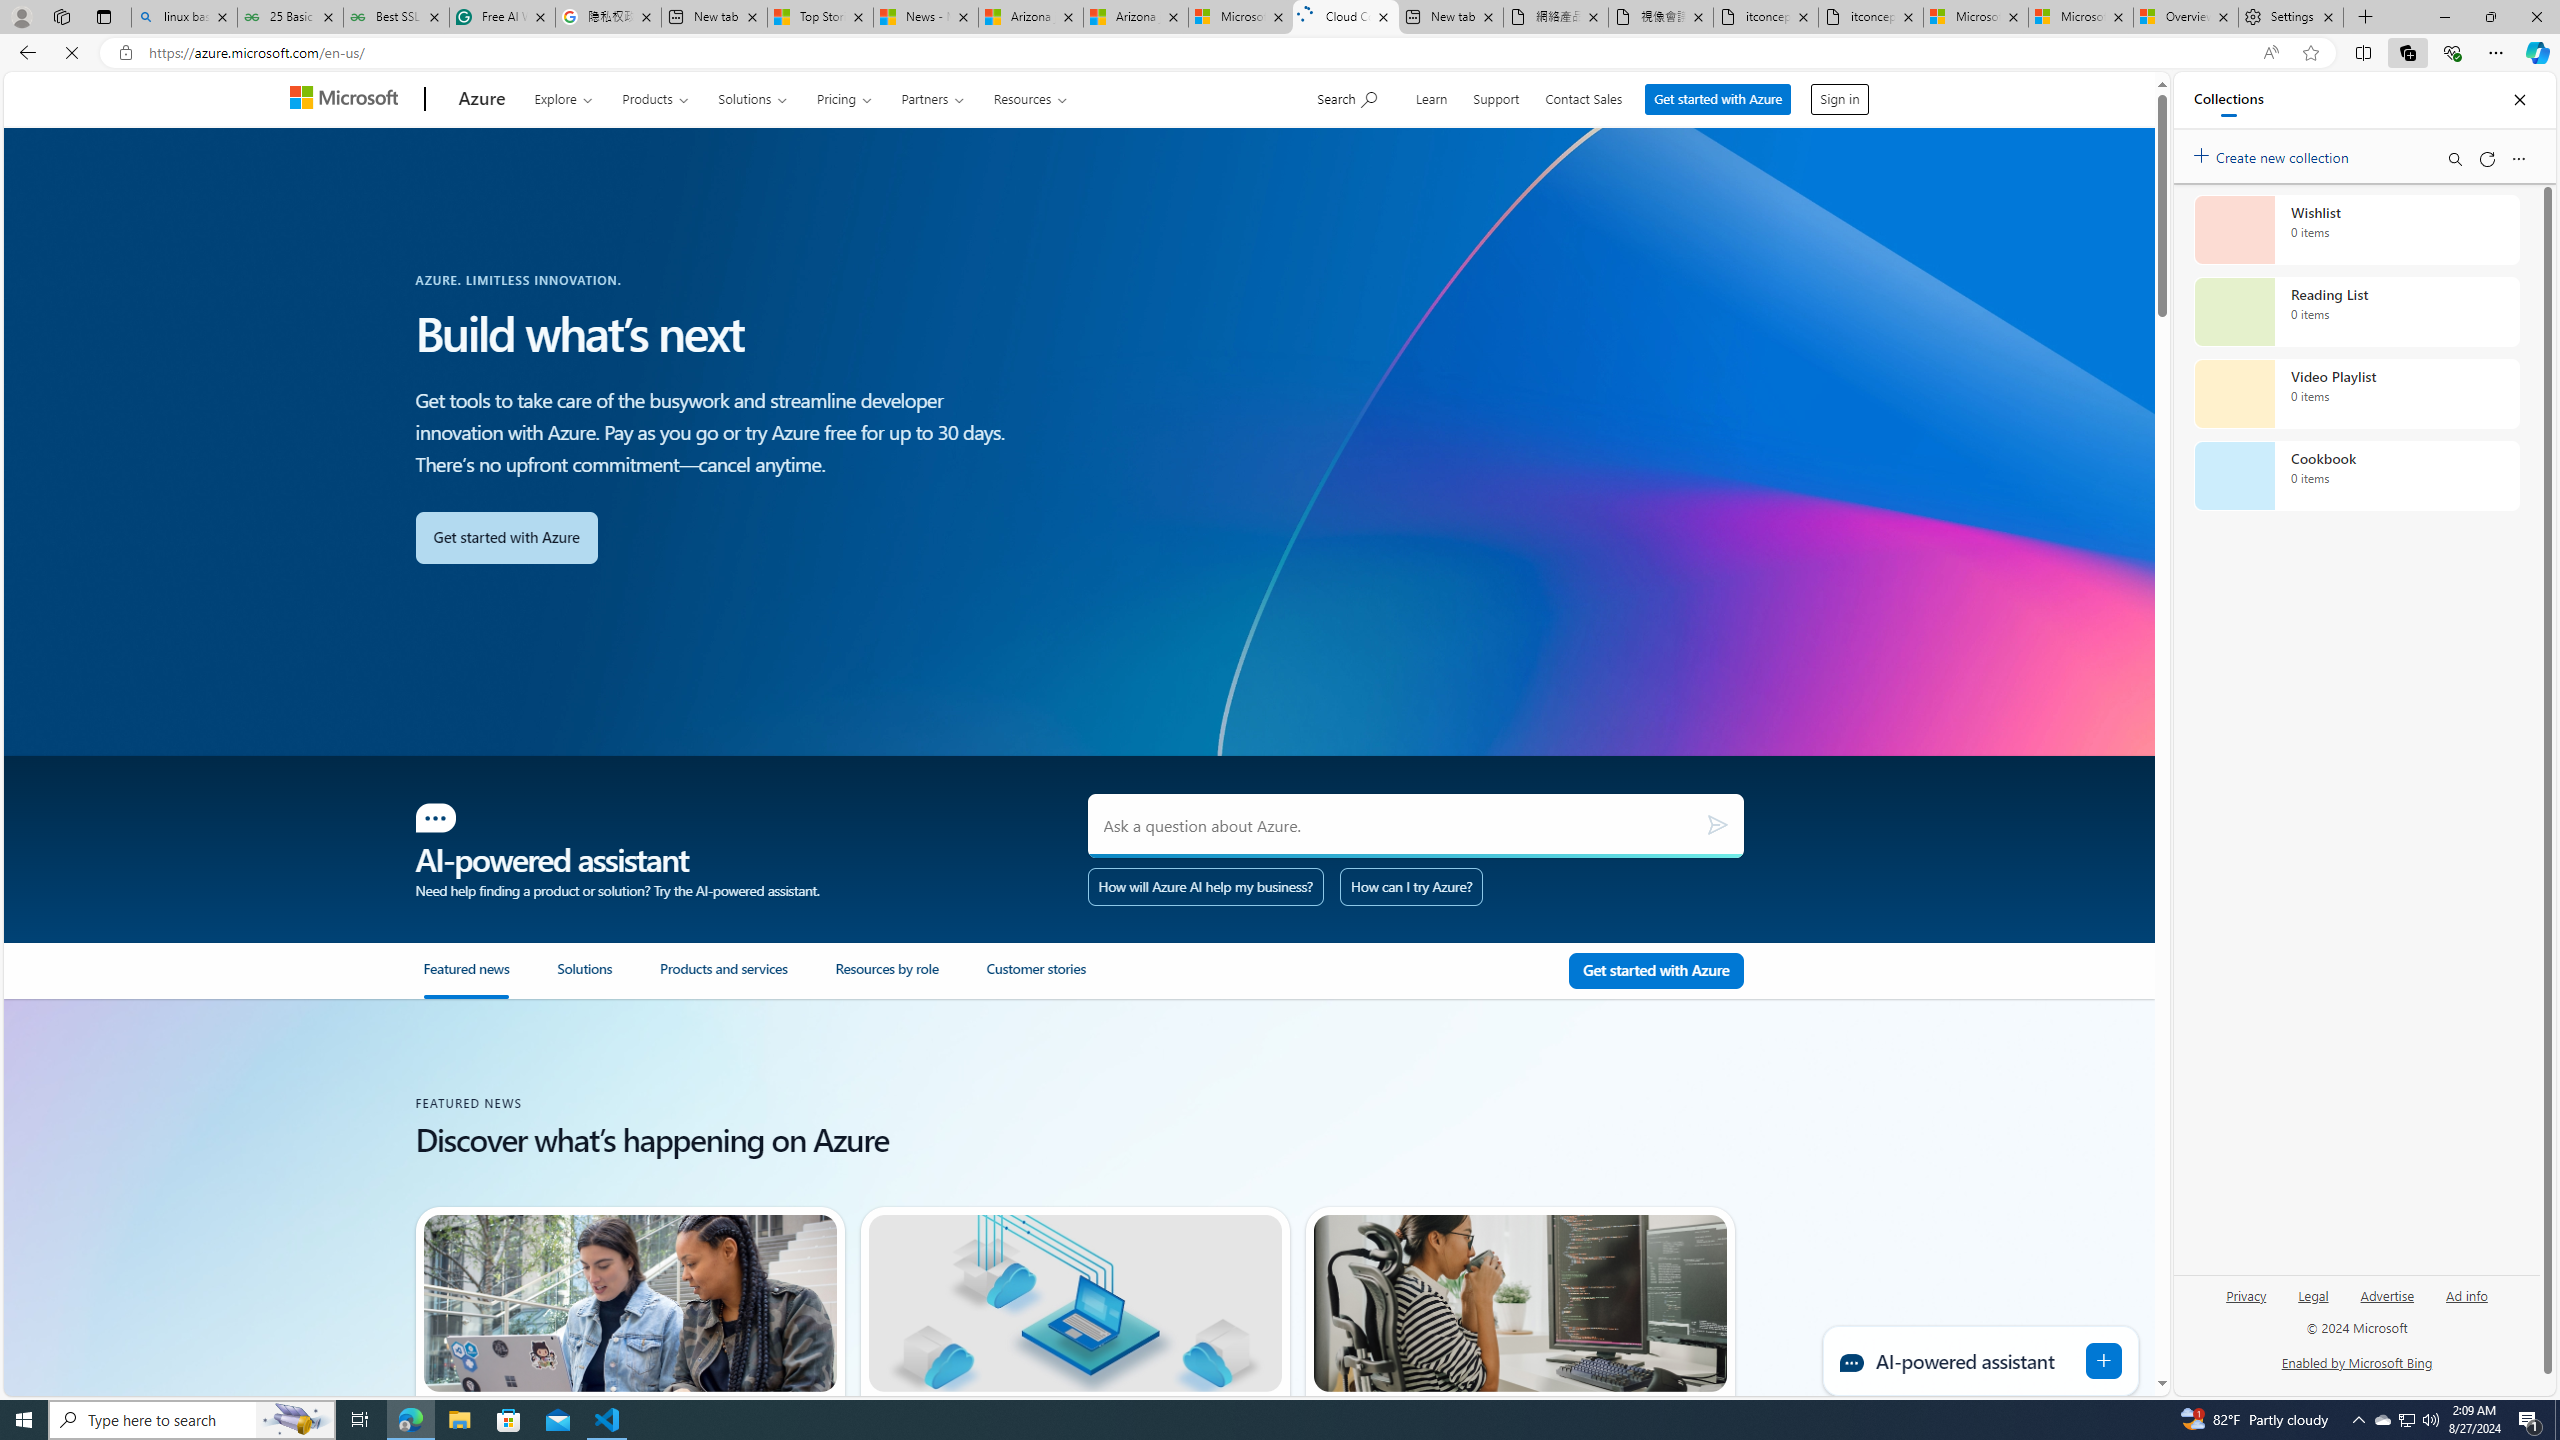 The width and height of the screenshot is (2560, 1440). I want to click on Solutions, so click(584, 977).